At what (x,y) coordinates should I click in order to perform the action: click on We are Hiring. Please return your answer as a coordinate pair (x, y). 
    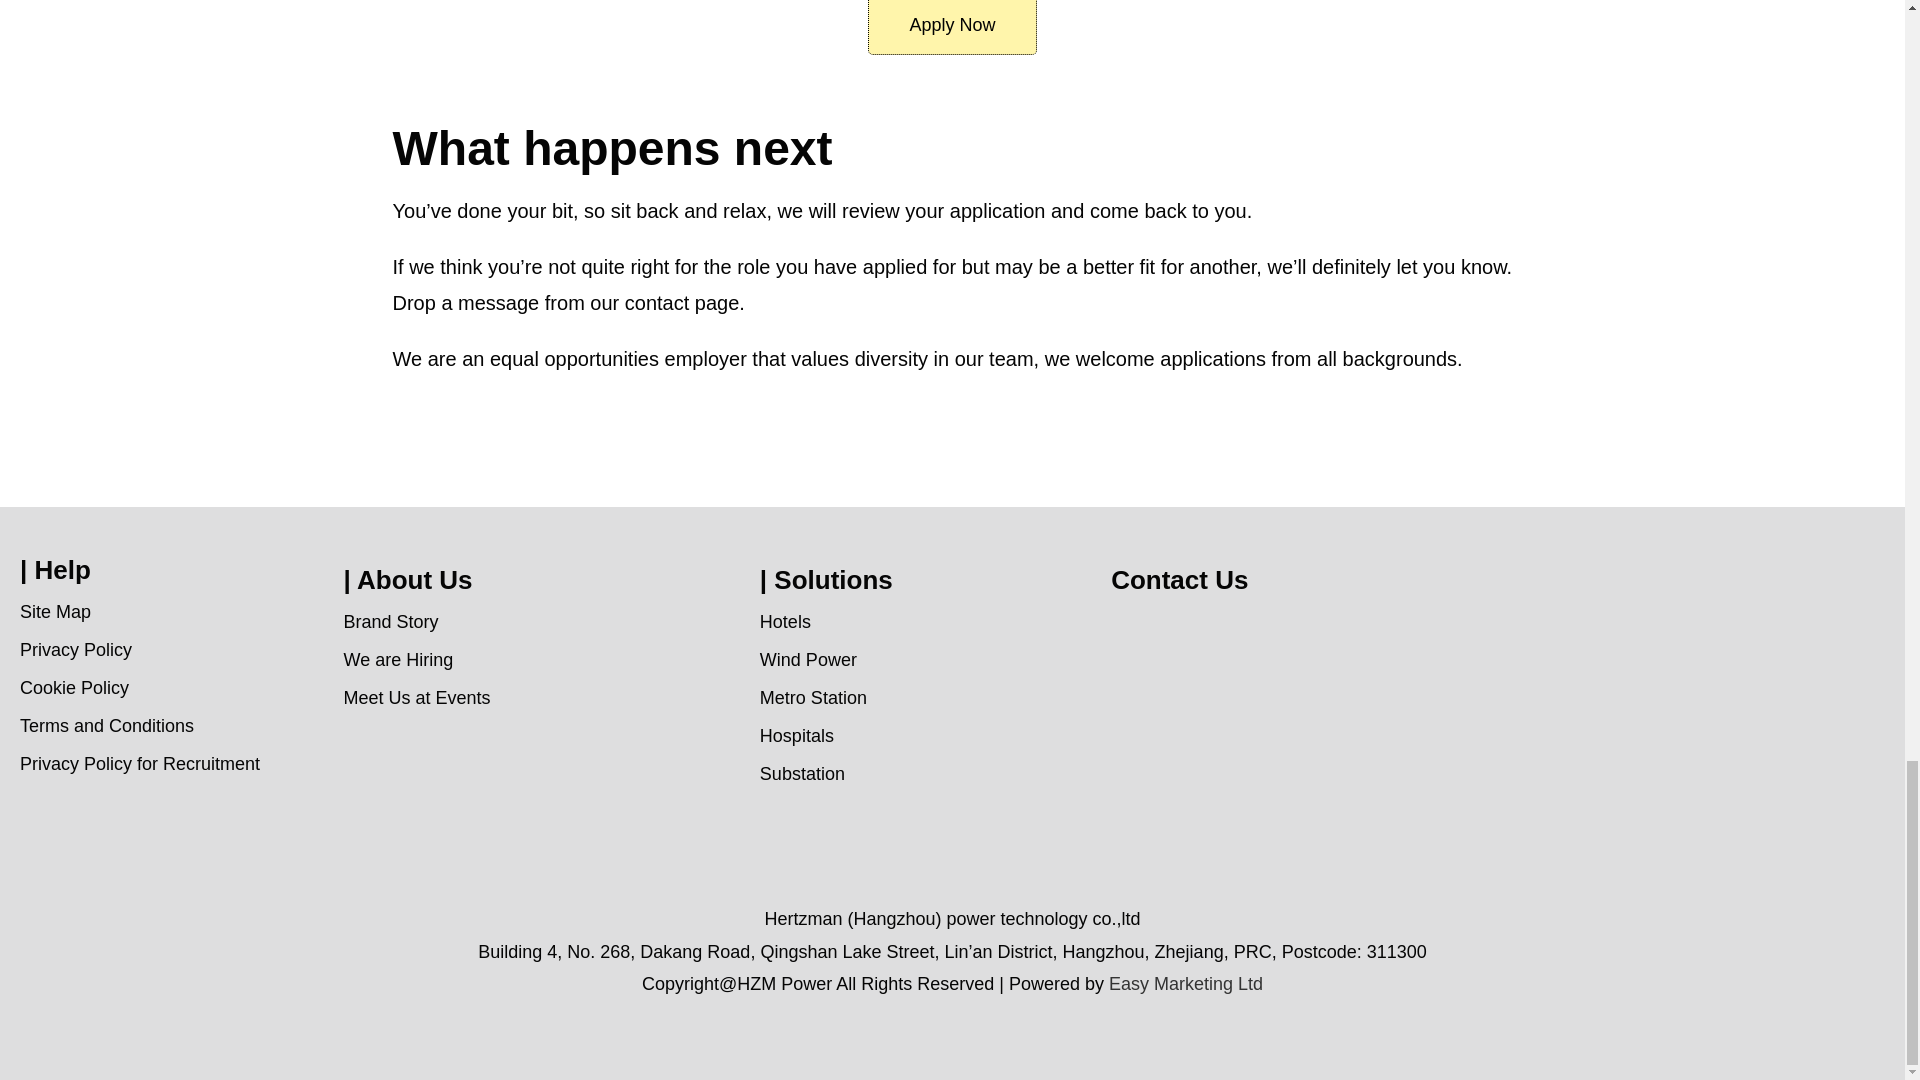
    Looking at the image, I should click on (398, 660).